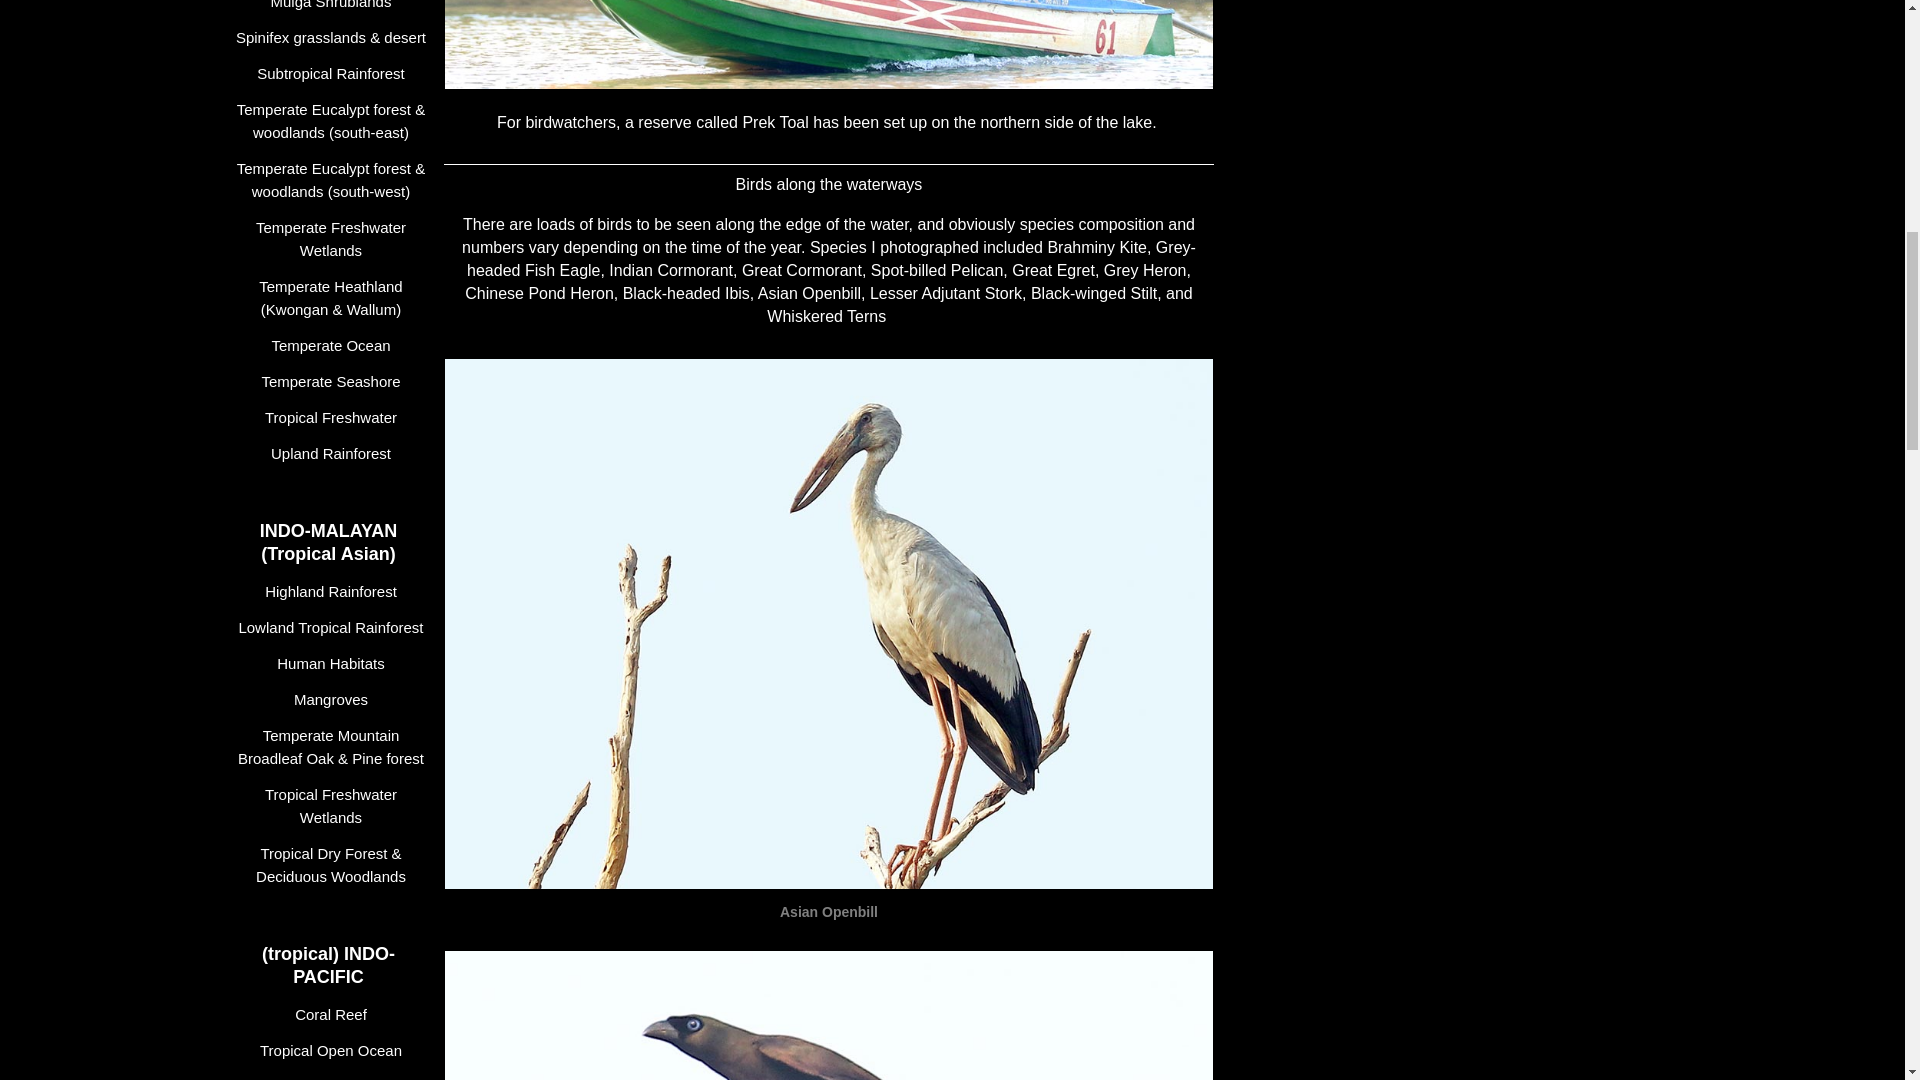 Image resolution: width=1920 pixels, height=1080 pixels. Describe the element at coordinates (334, 663) in the screenshot. I see `Human Habitats` at that location.